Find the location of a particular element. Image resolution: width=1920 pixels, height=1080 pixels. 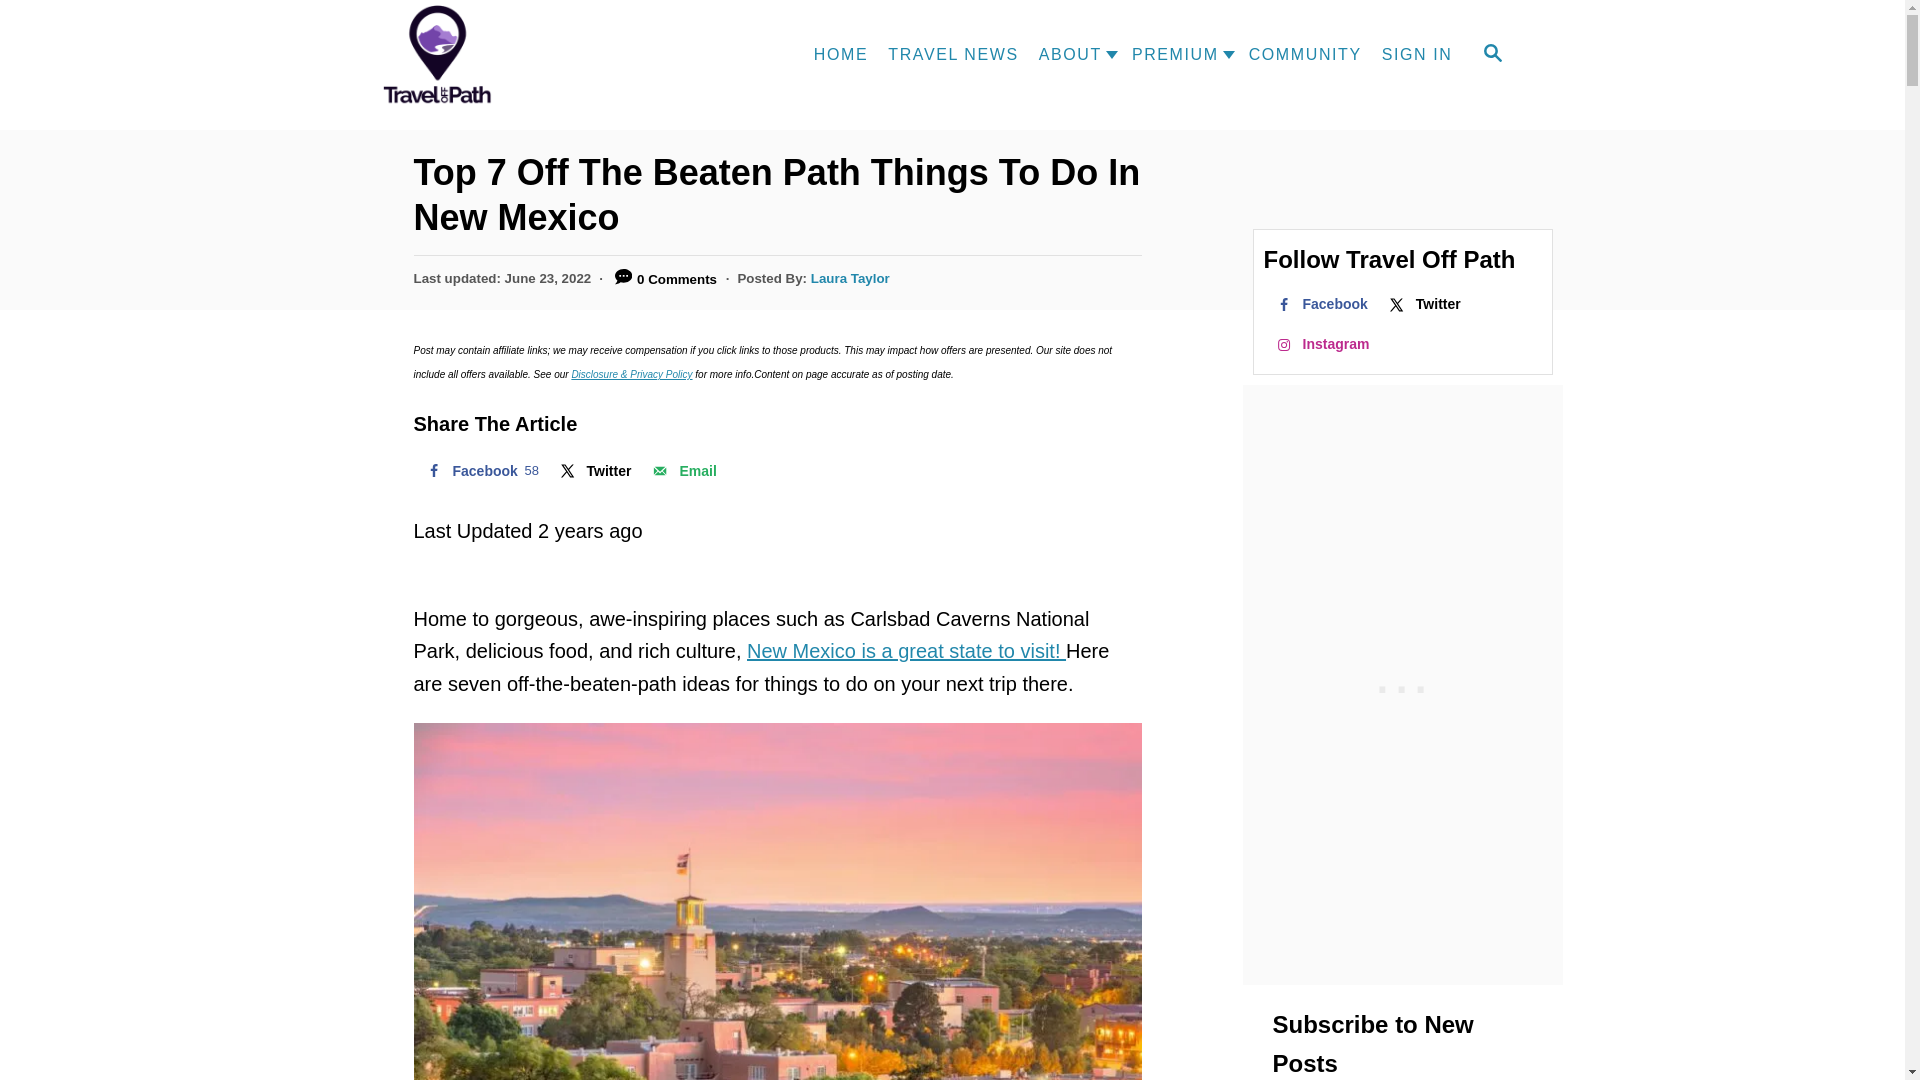

PREMIUM is located at coordinates (682, 471).